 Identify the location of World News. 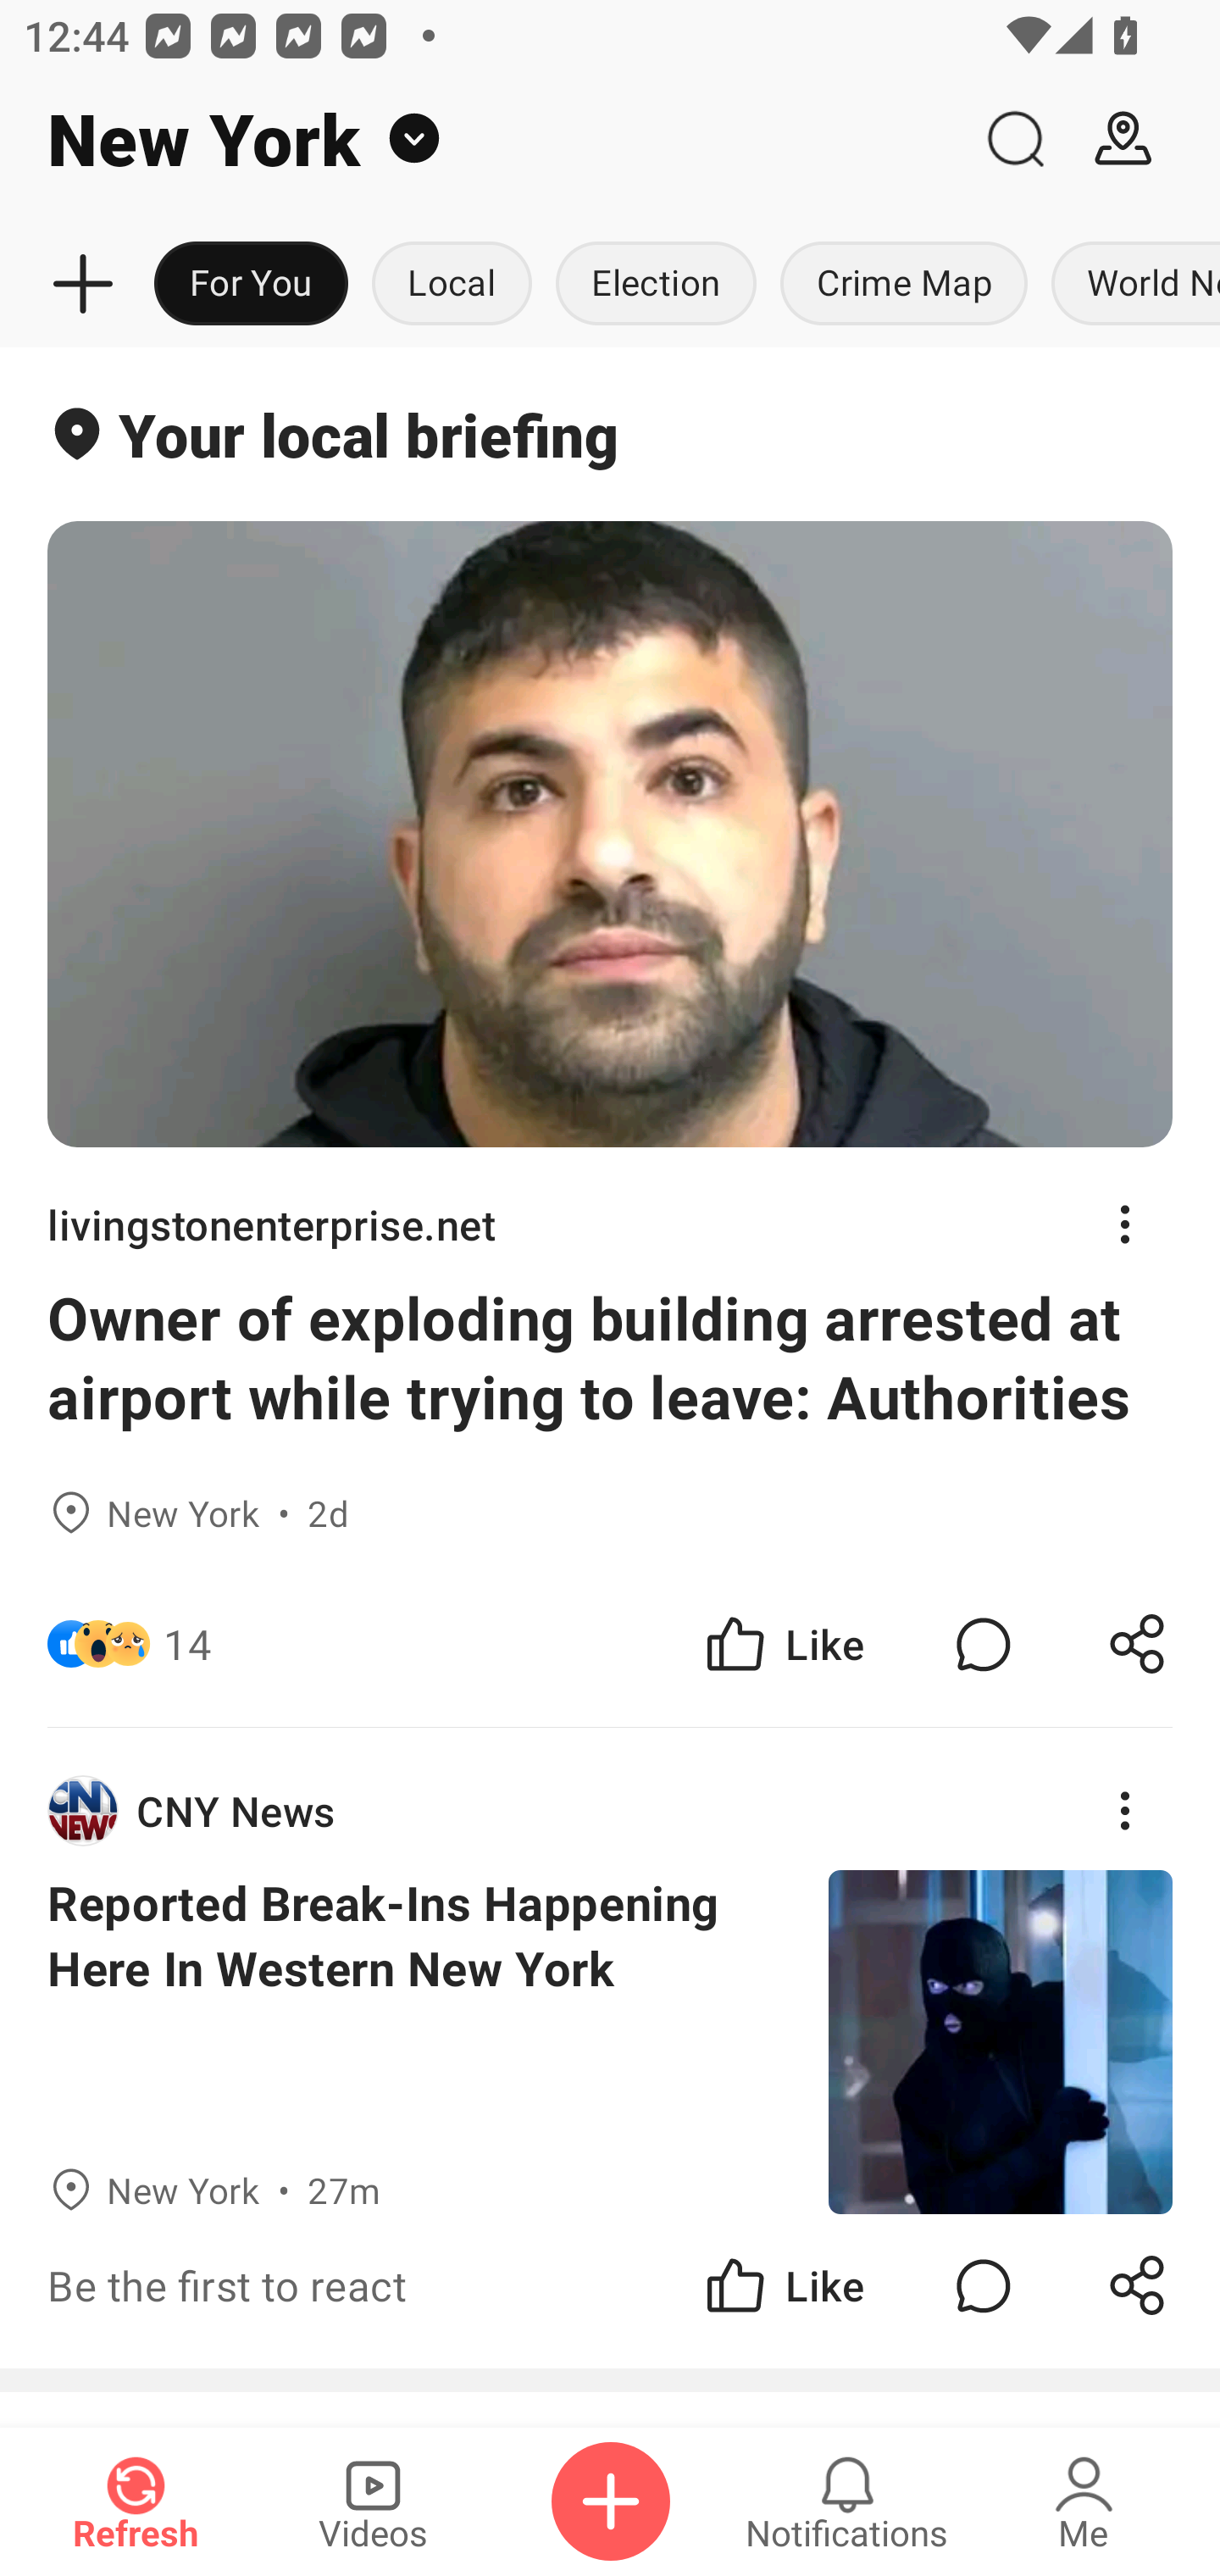
(1129, 285).